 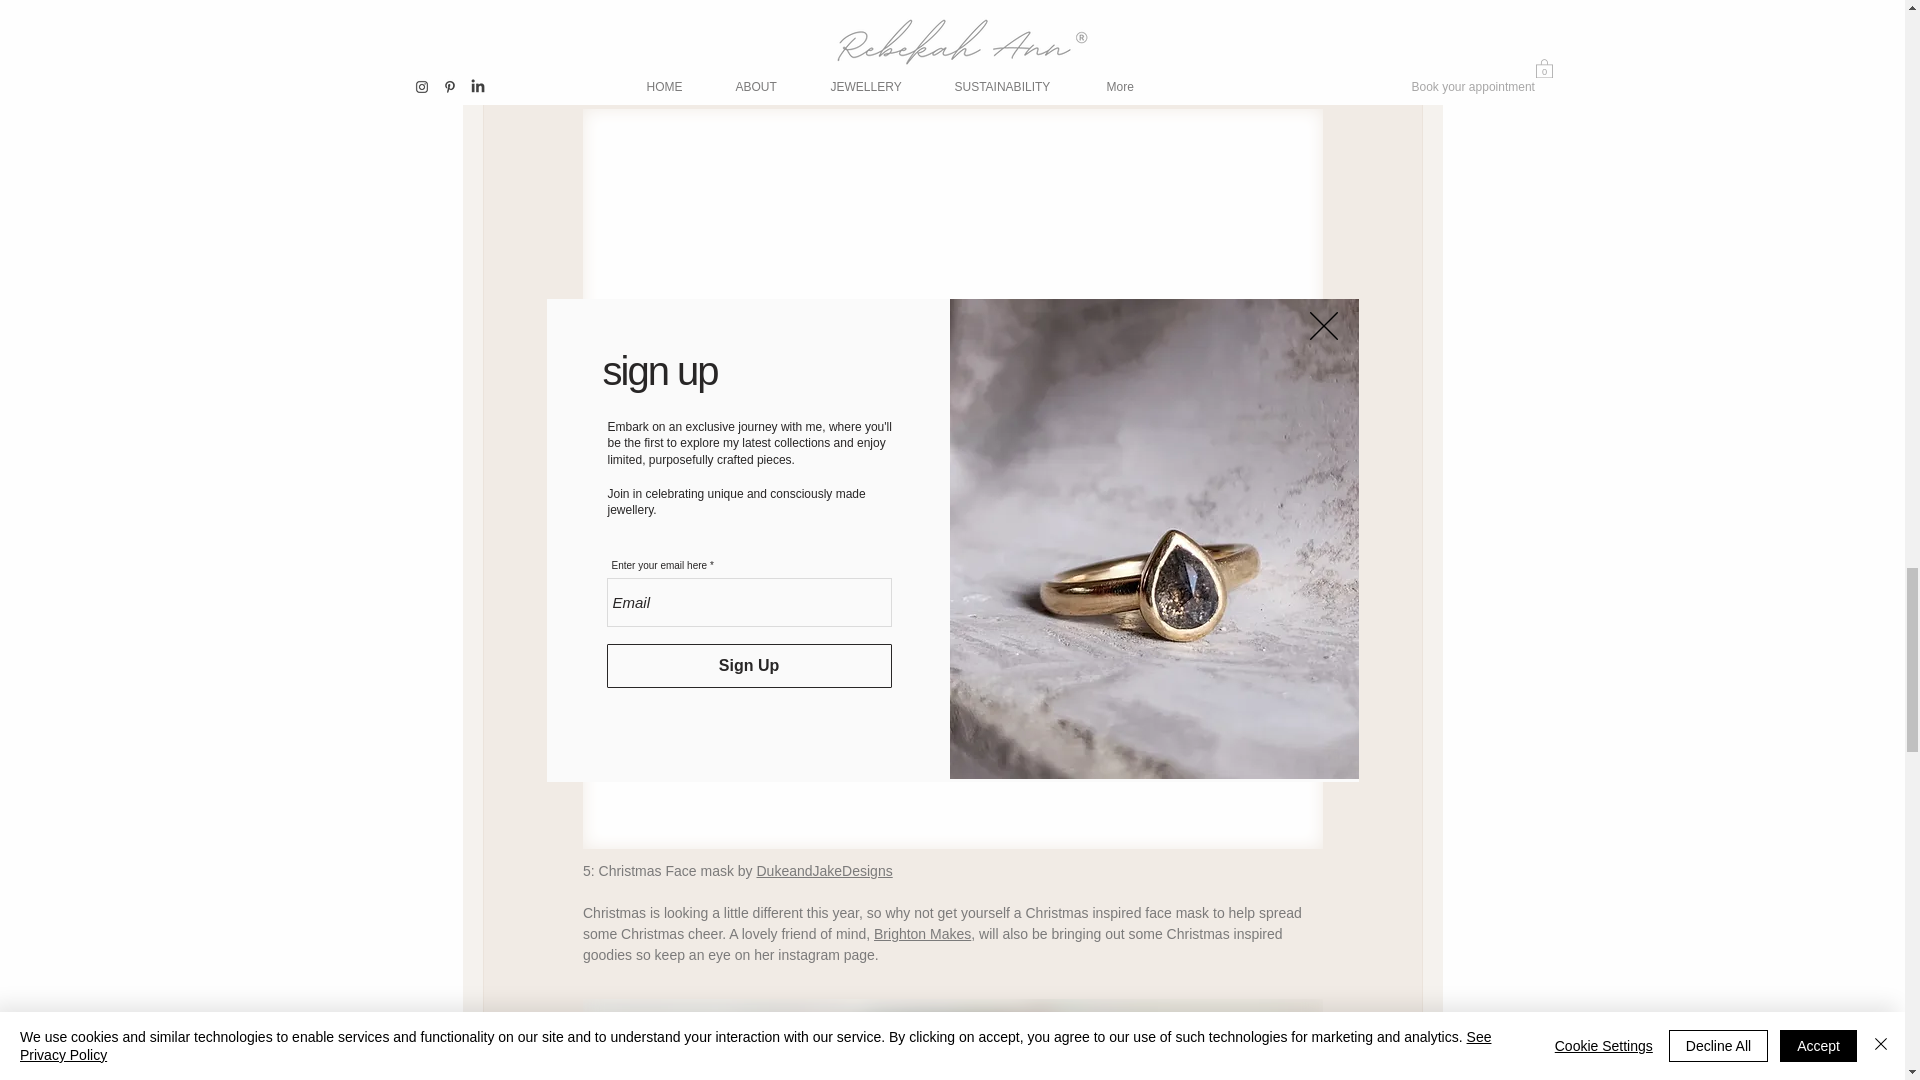 I want to click on DukeandJakeDesigns, so click(x=824, y=870).